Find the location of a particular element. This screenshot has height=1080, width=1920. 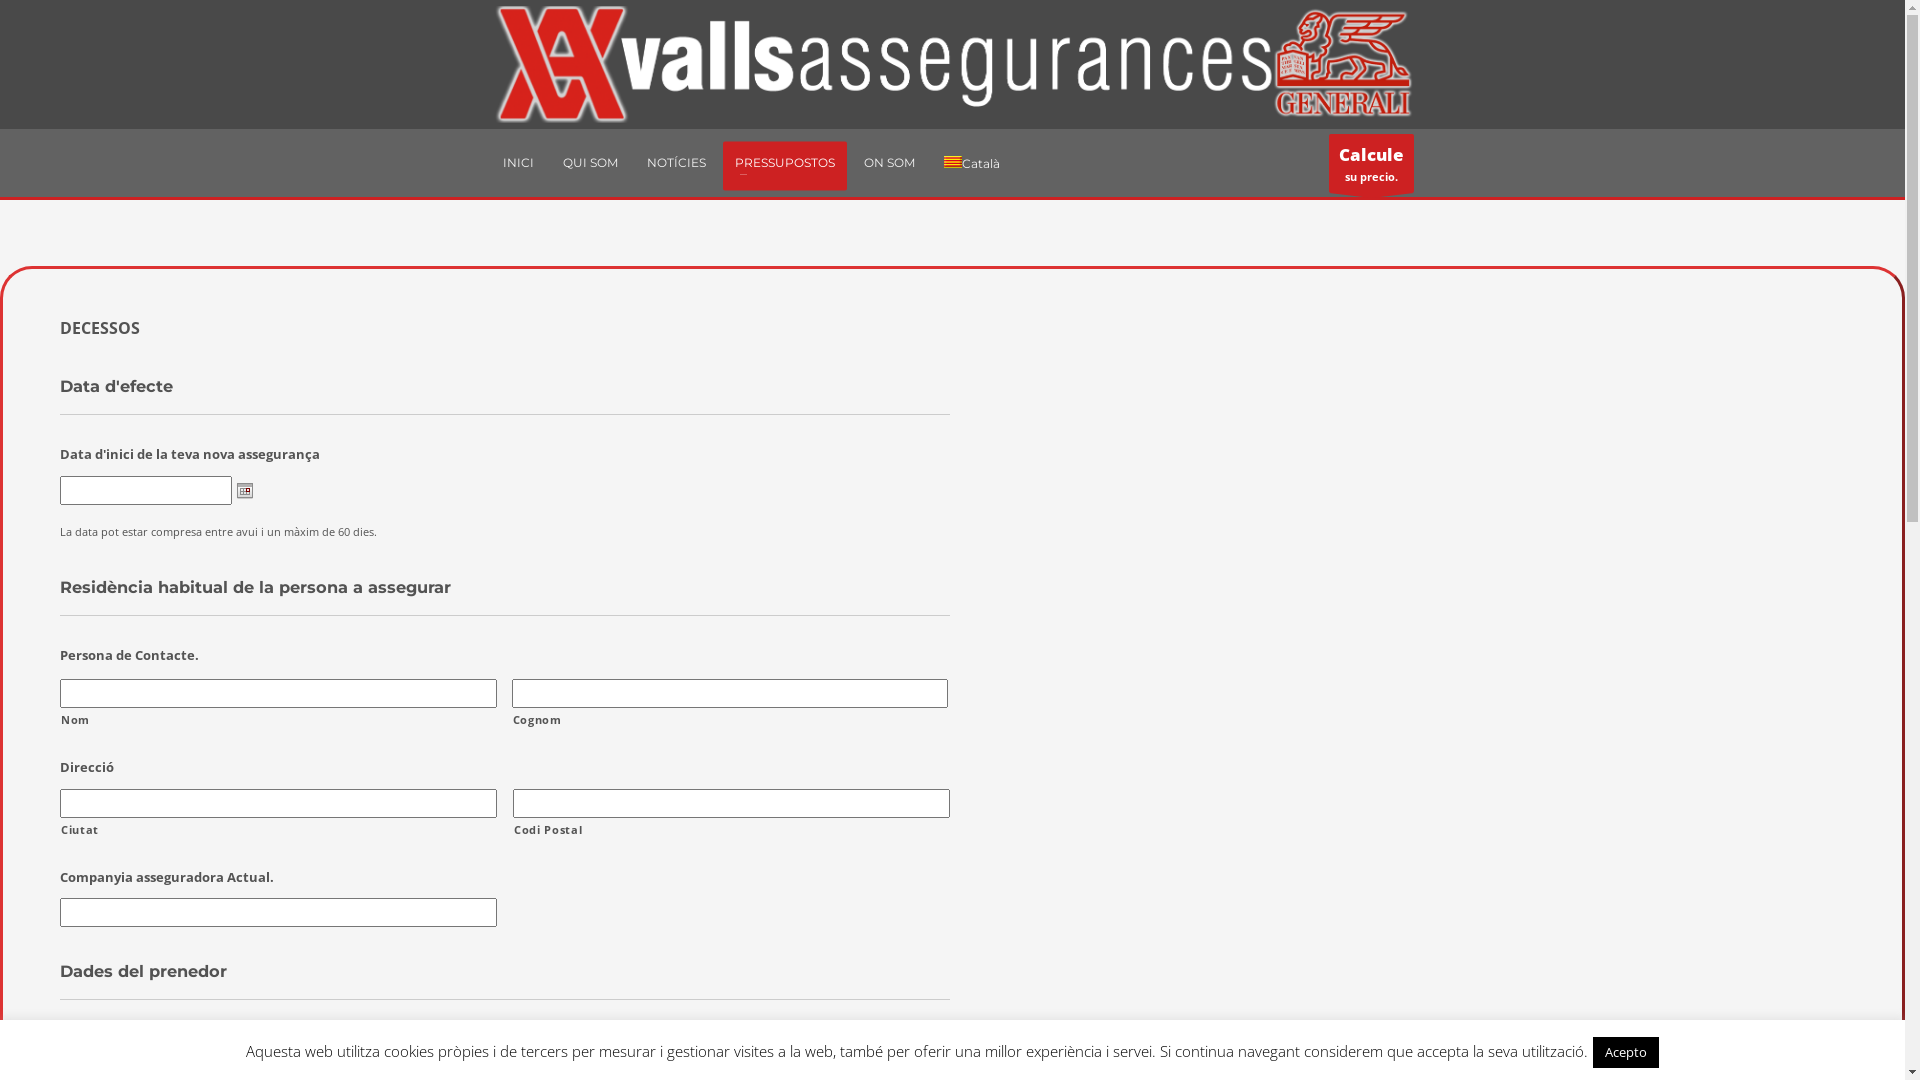

INICI is located at coordinates (518, 163).